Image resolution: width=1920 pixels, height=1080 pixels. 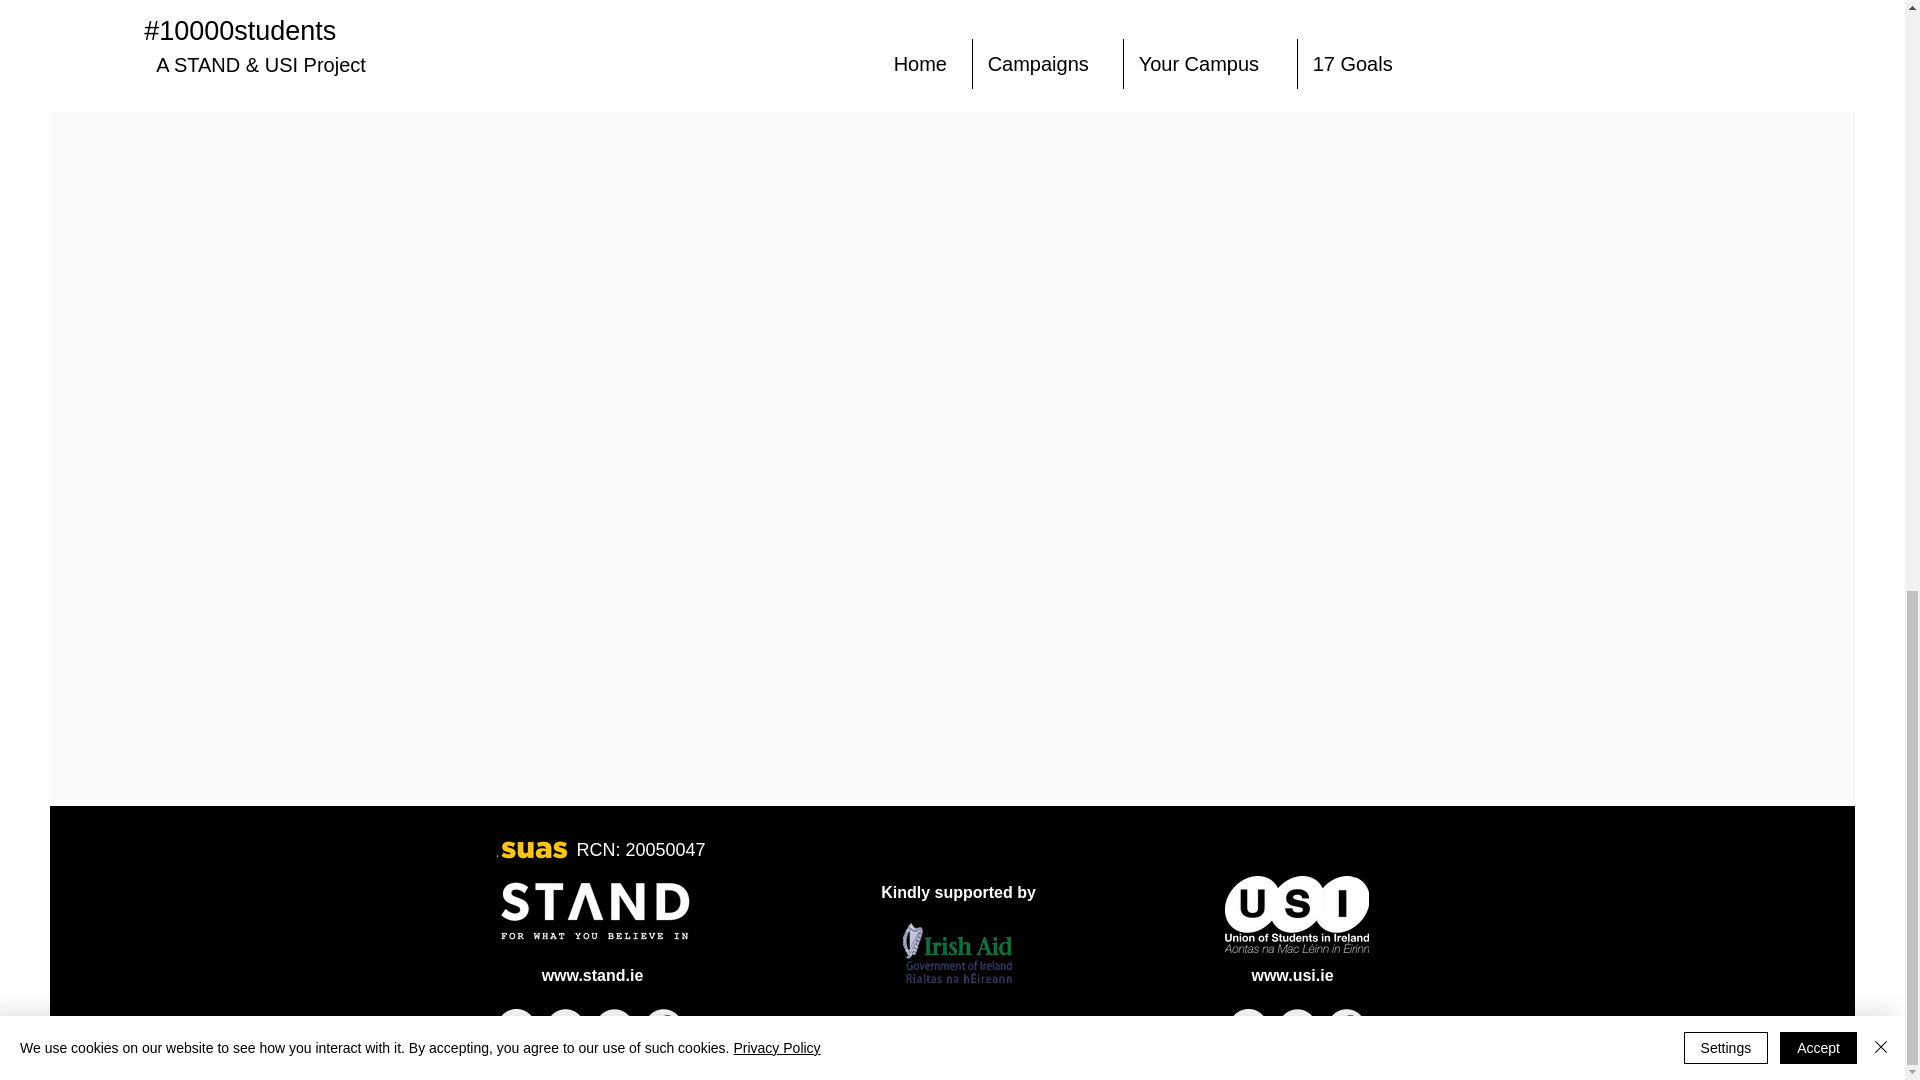 I want to click on www.usi.ie, so click(x=1292, y=974).